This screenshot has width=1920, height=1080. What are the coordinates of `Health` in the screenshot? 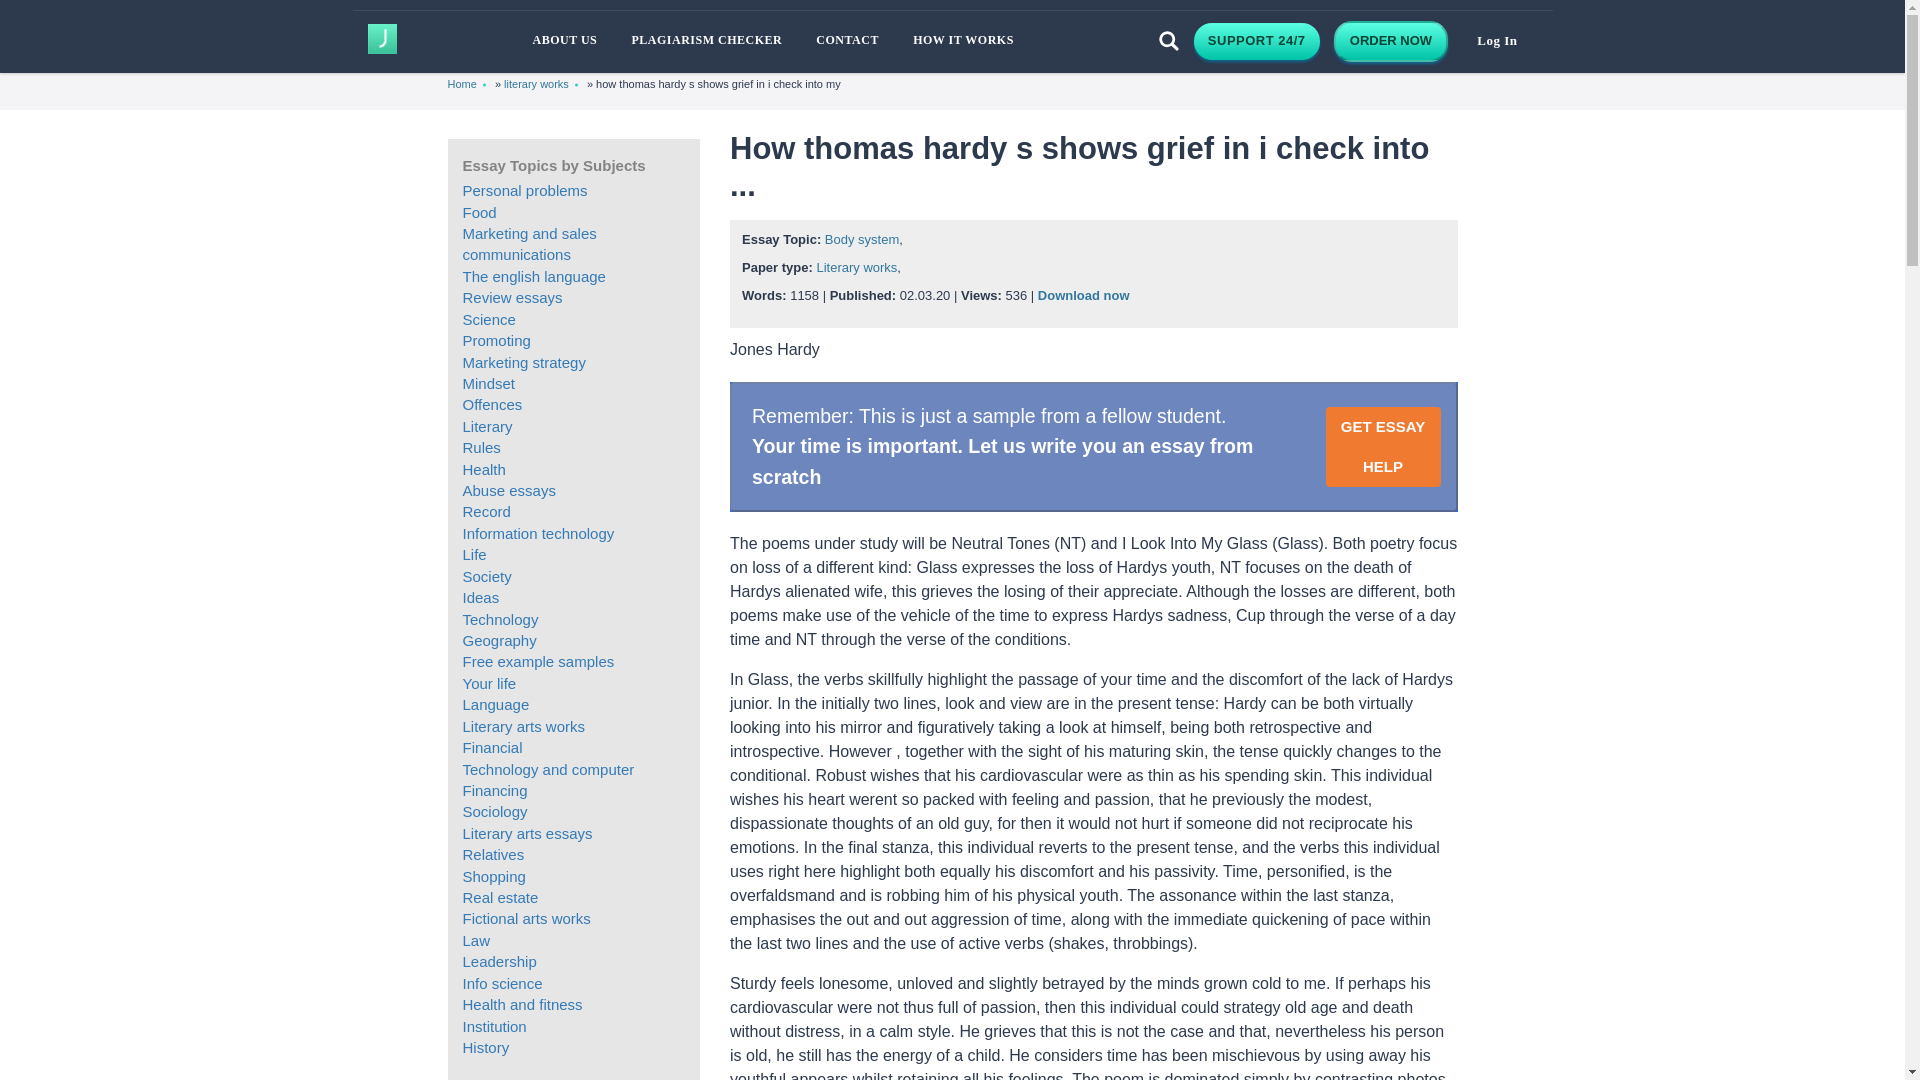 It's located at (483, 470).